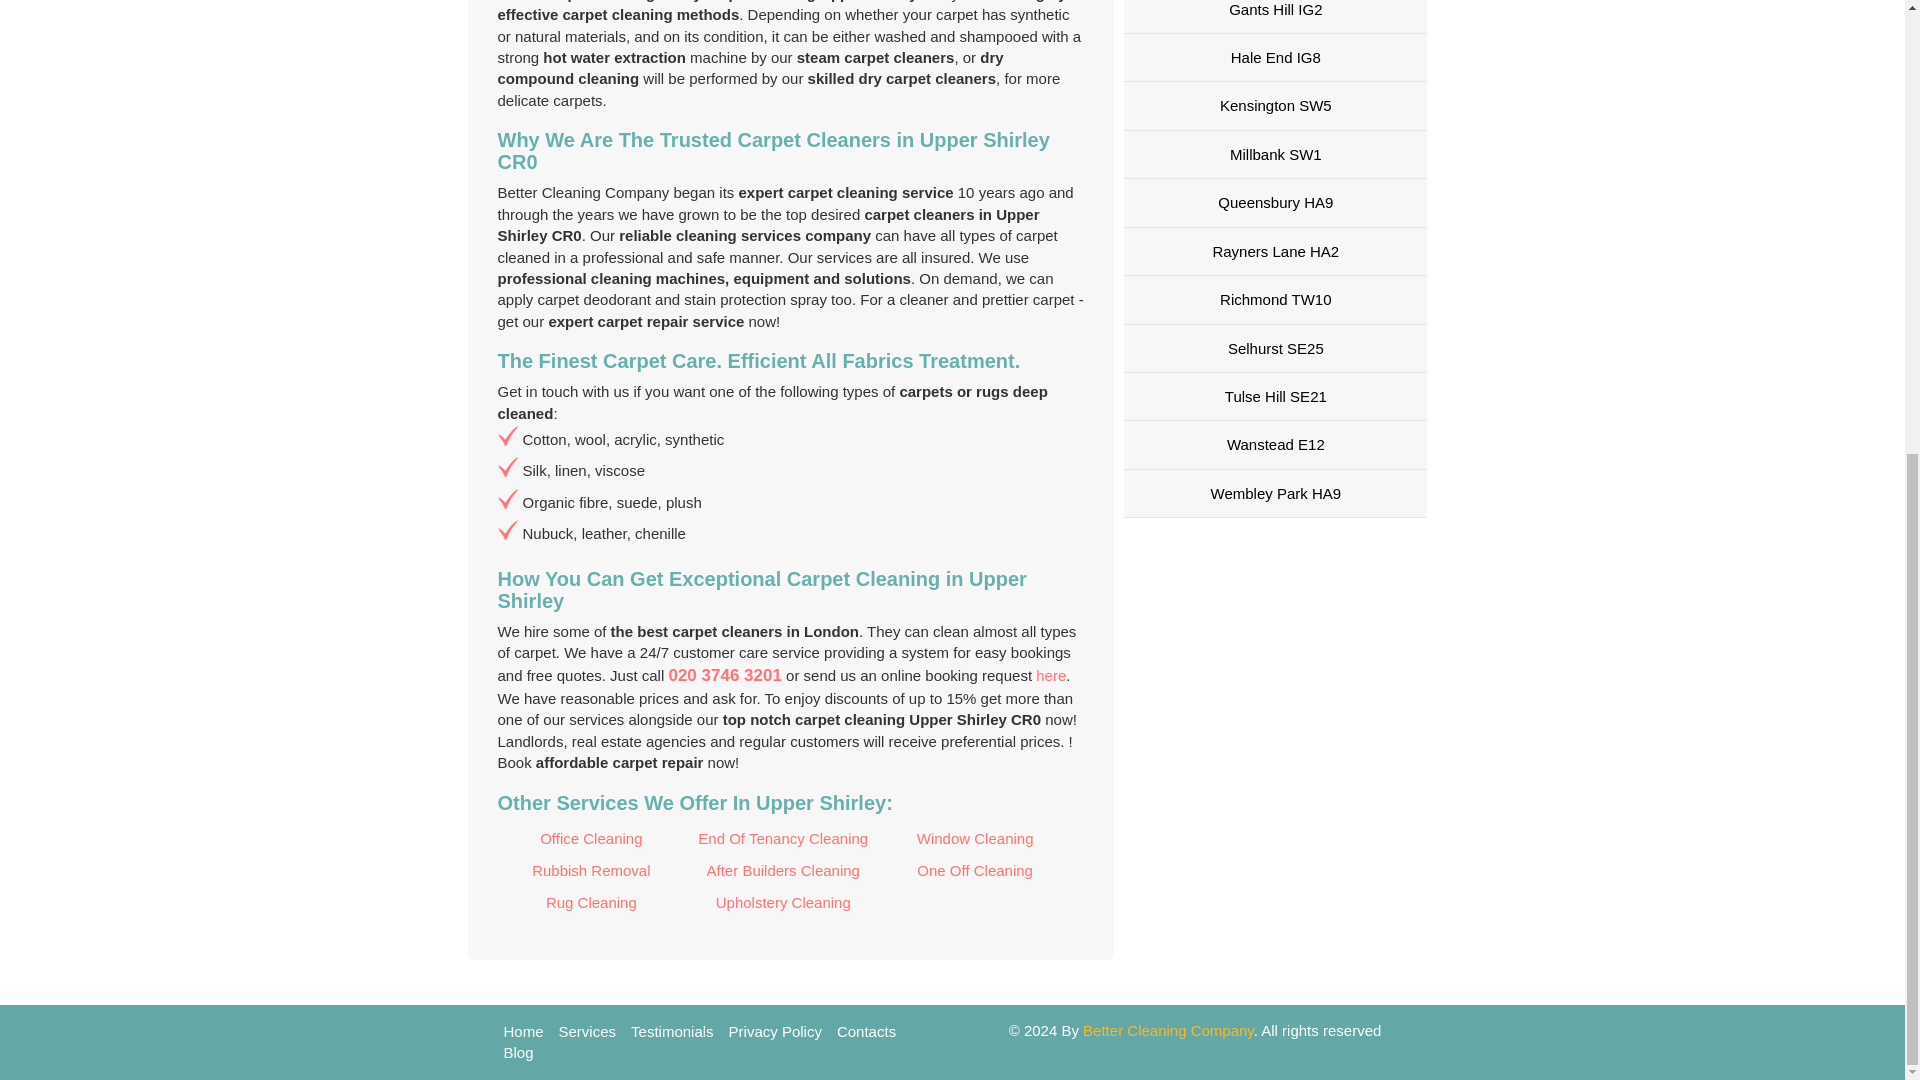  I want to click on Rubbish Removal, so click(591, 870).